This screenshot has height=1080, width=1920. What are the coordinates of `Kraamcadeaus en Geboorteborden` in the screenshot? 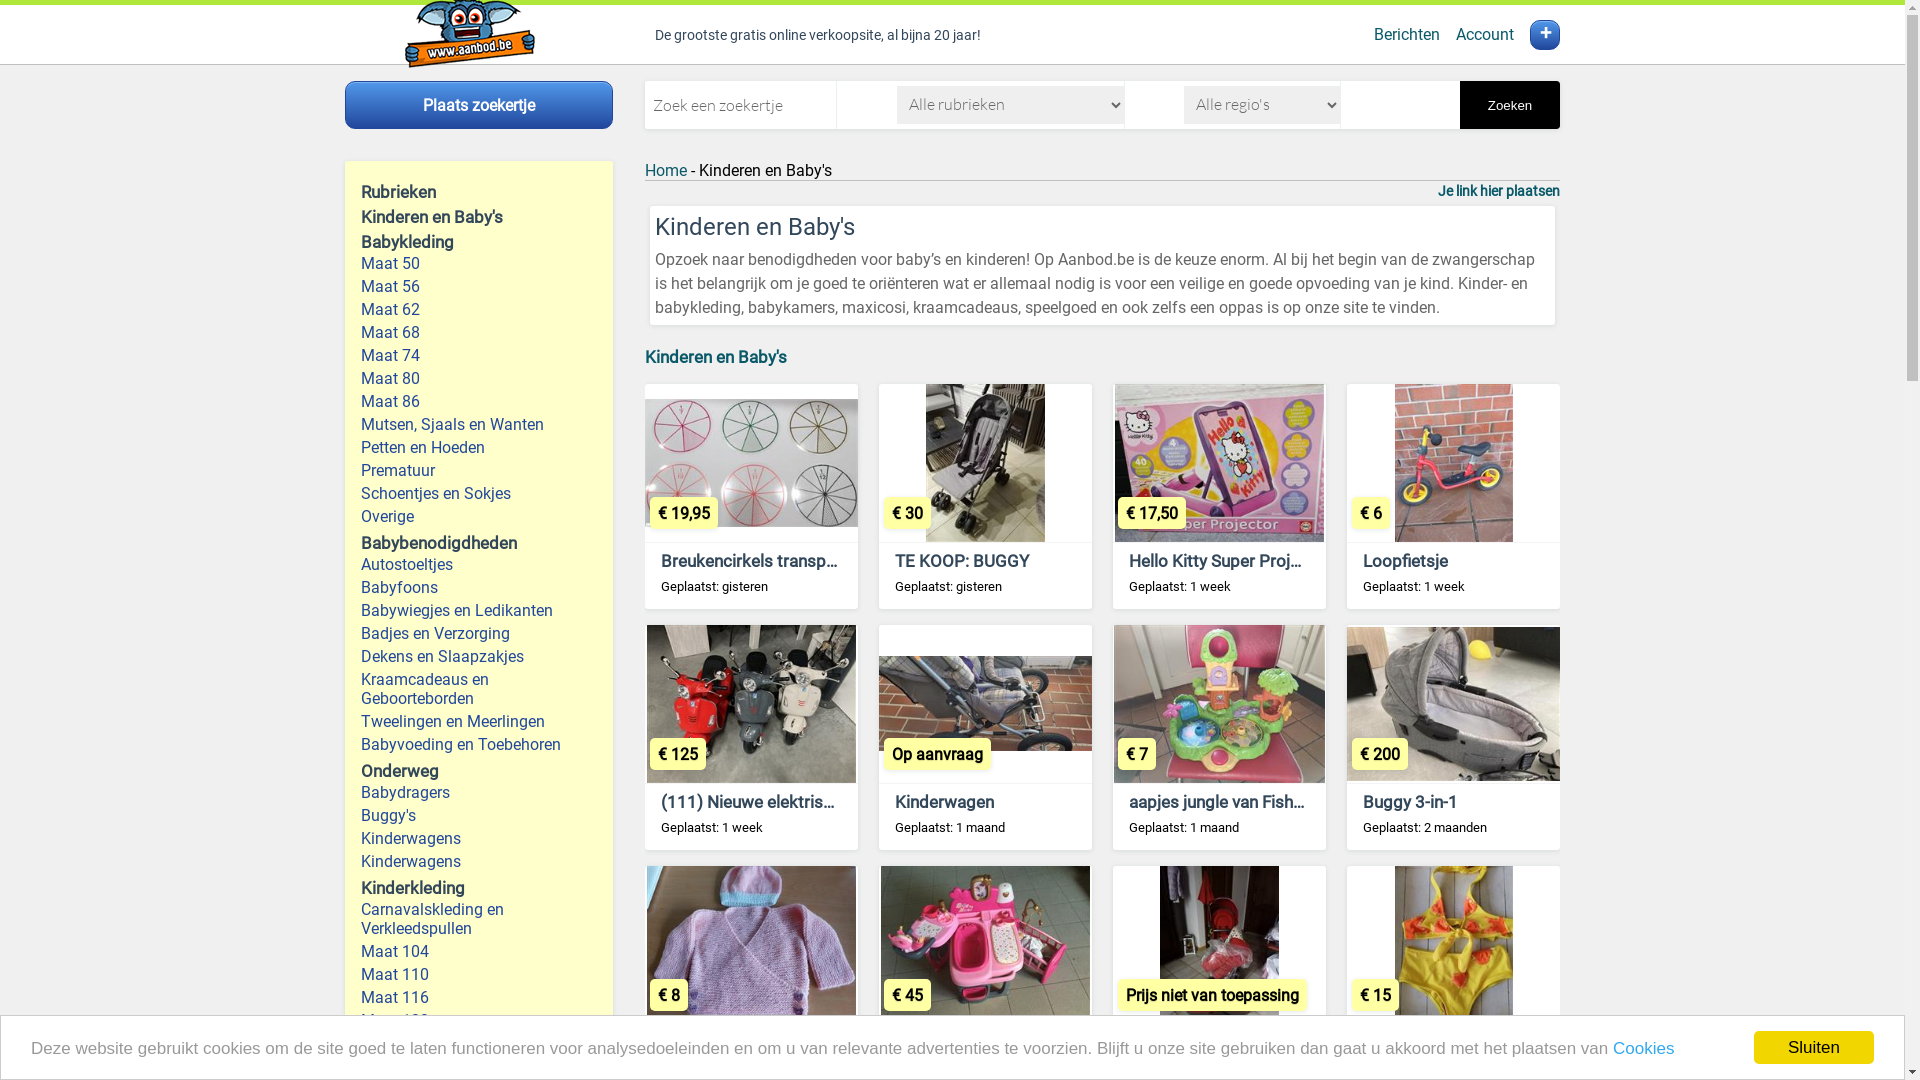 It's located at (479, 689).